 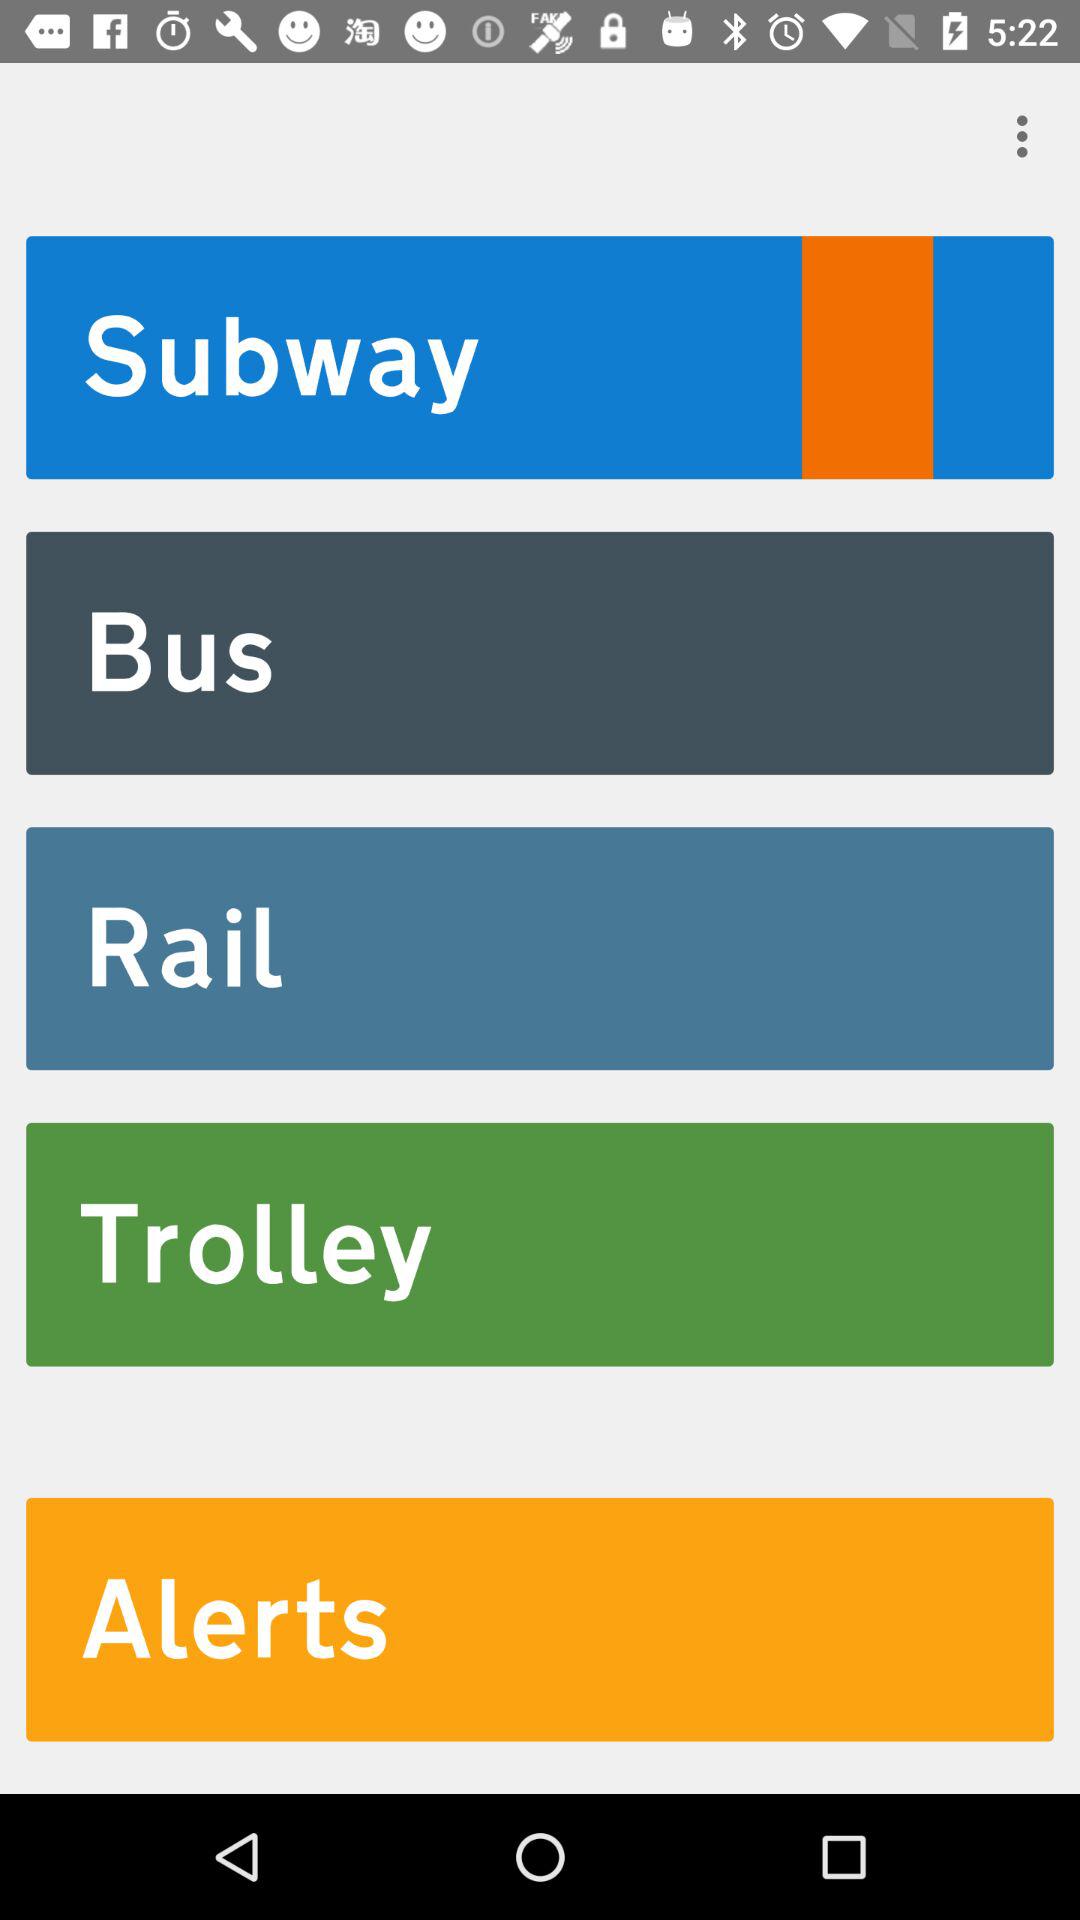 What do you see at coordinates (540, 1244) in the screenshot?
I see `click icon above the alerts item` at bounding box center [540, 1244].